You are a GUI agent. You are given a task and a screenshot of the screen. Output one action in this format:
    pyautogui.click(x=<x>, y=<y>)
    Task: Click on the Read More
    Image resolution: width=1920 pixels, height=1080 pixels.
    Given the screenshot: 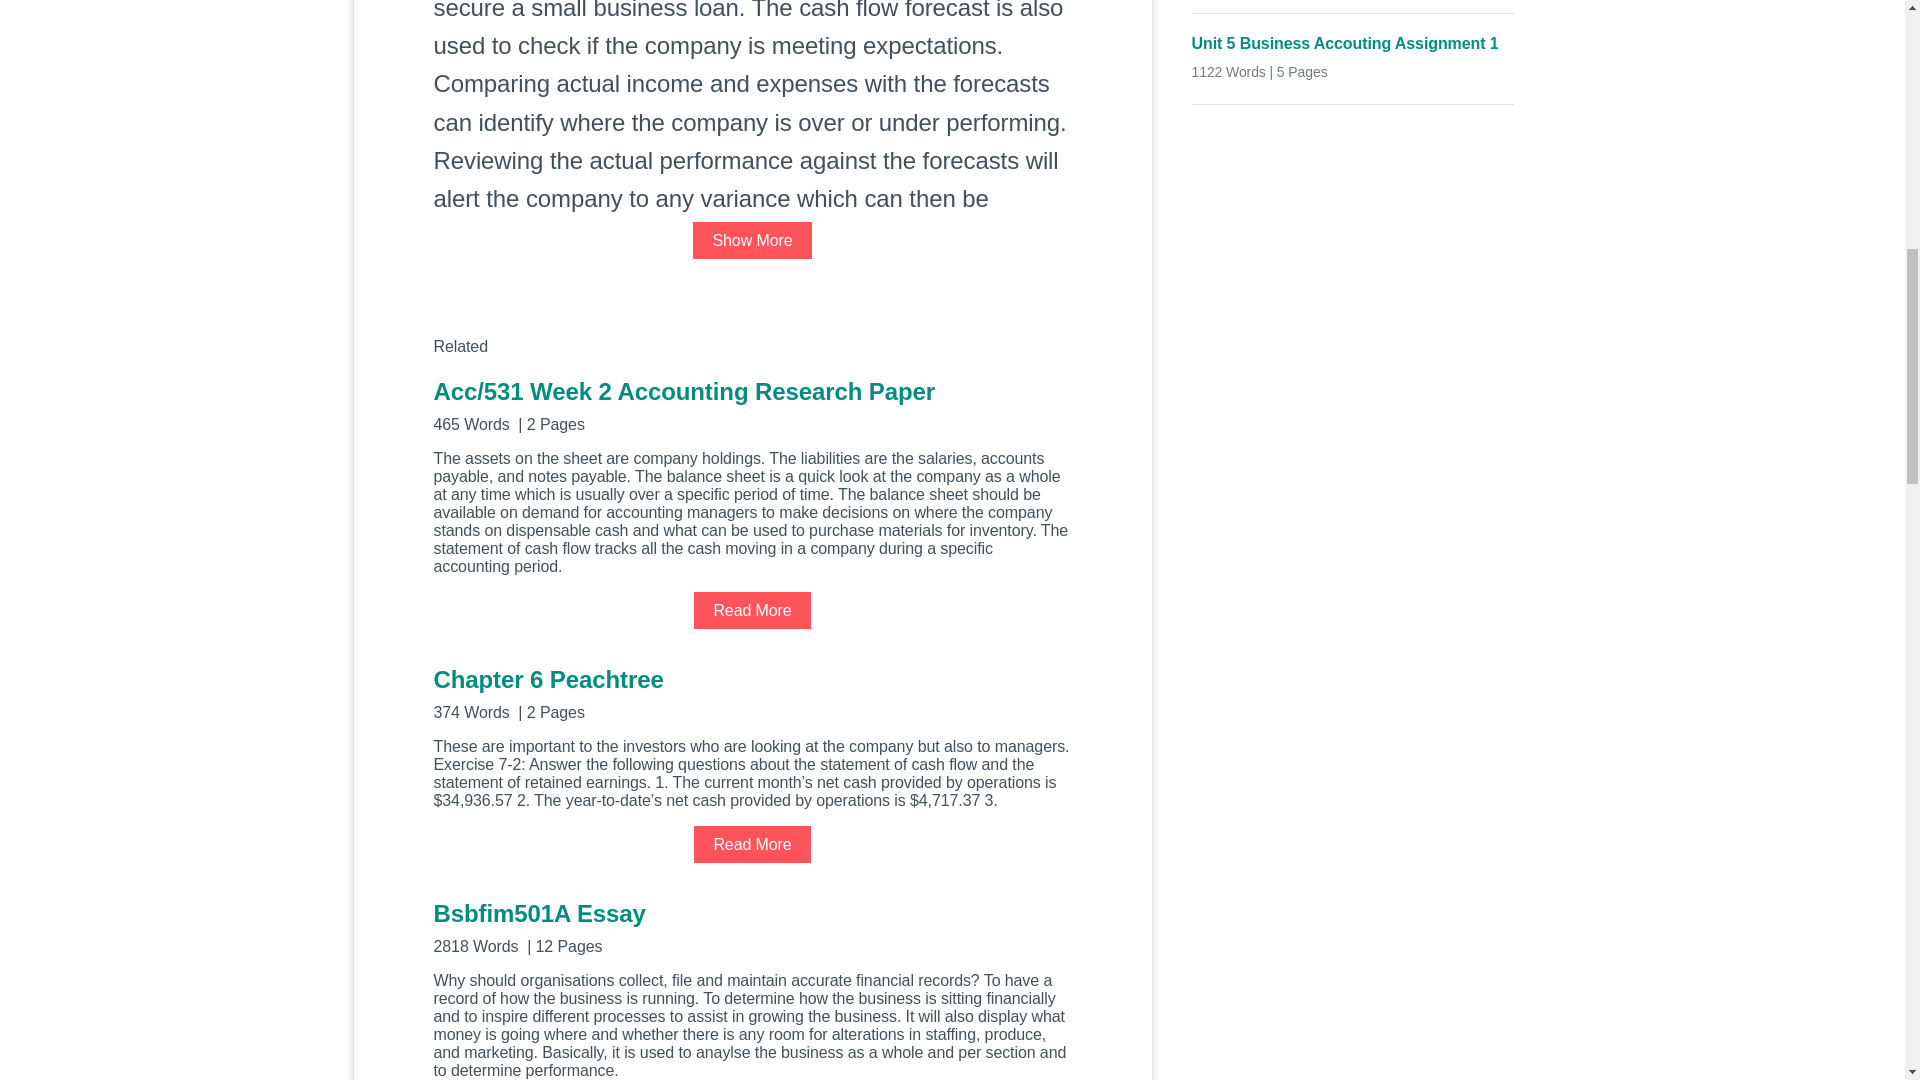 What is the action you would take?
    pyautogui.click(x=752, y=844)
    